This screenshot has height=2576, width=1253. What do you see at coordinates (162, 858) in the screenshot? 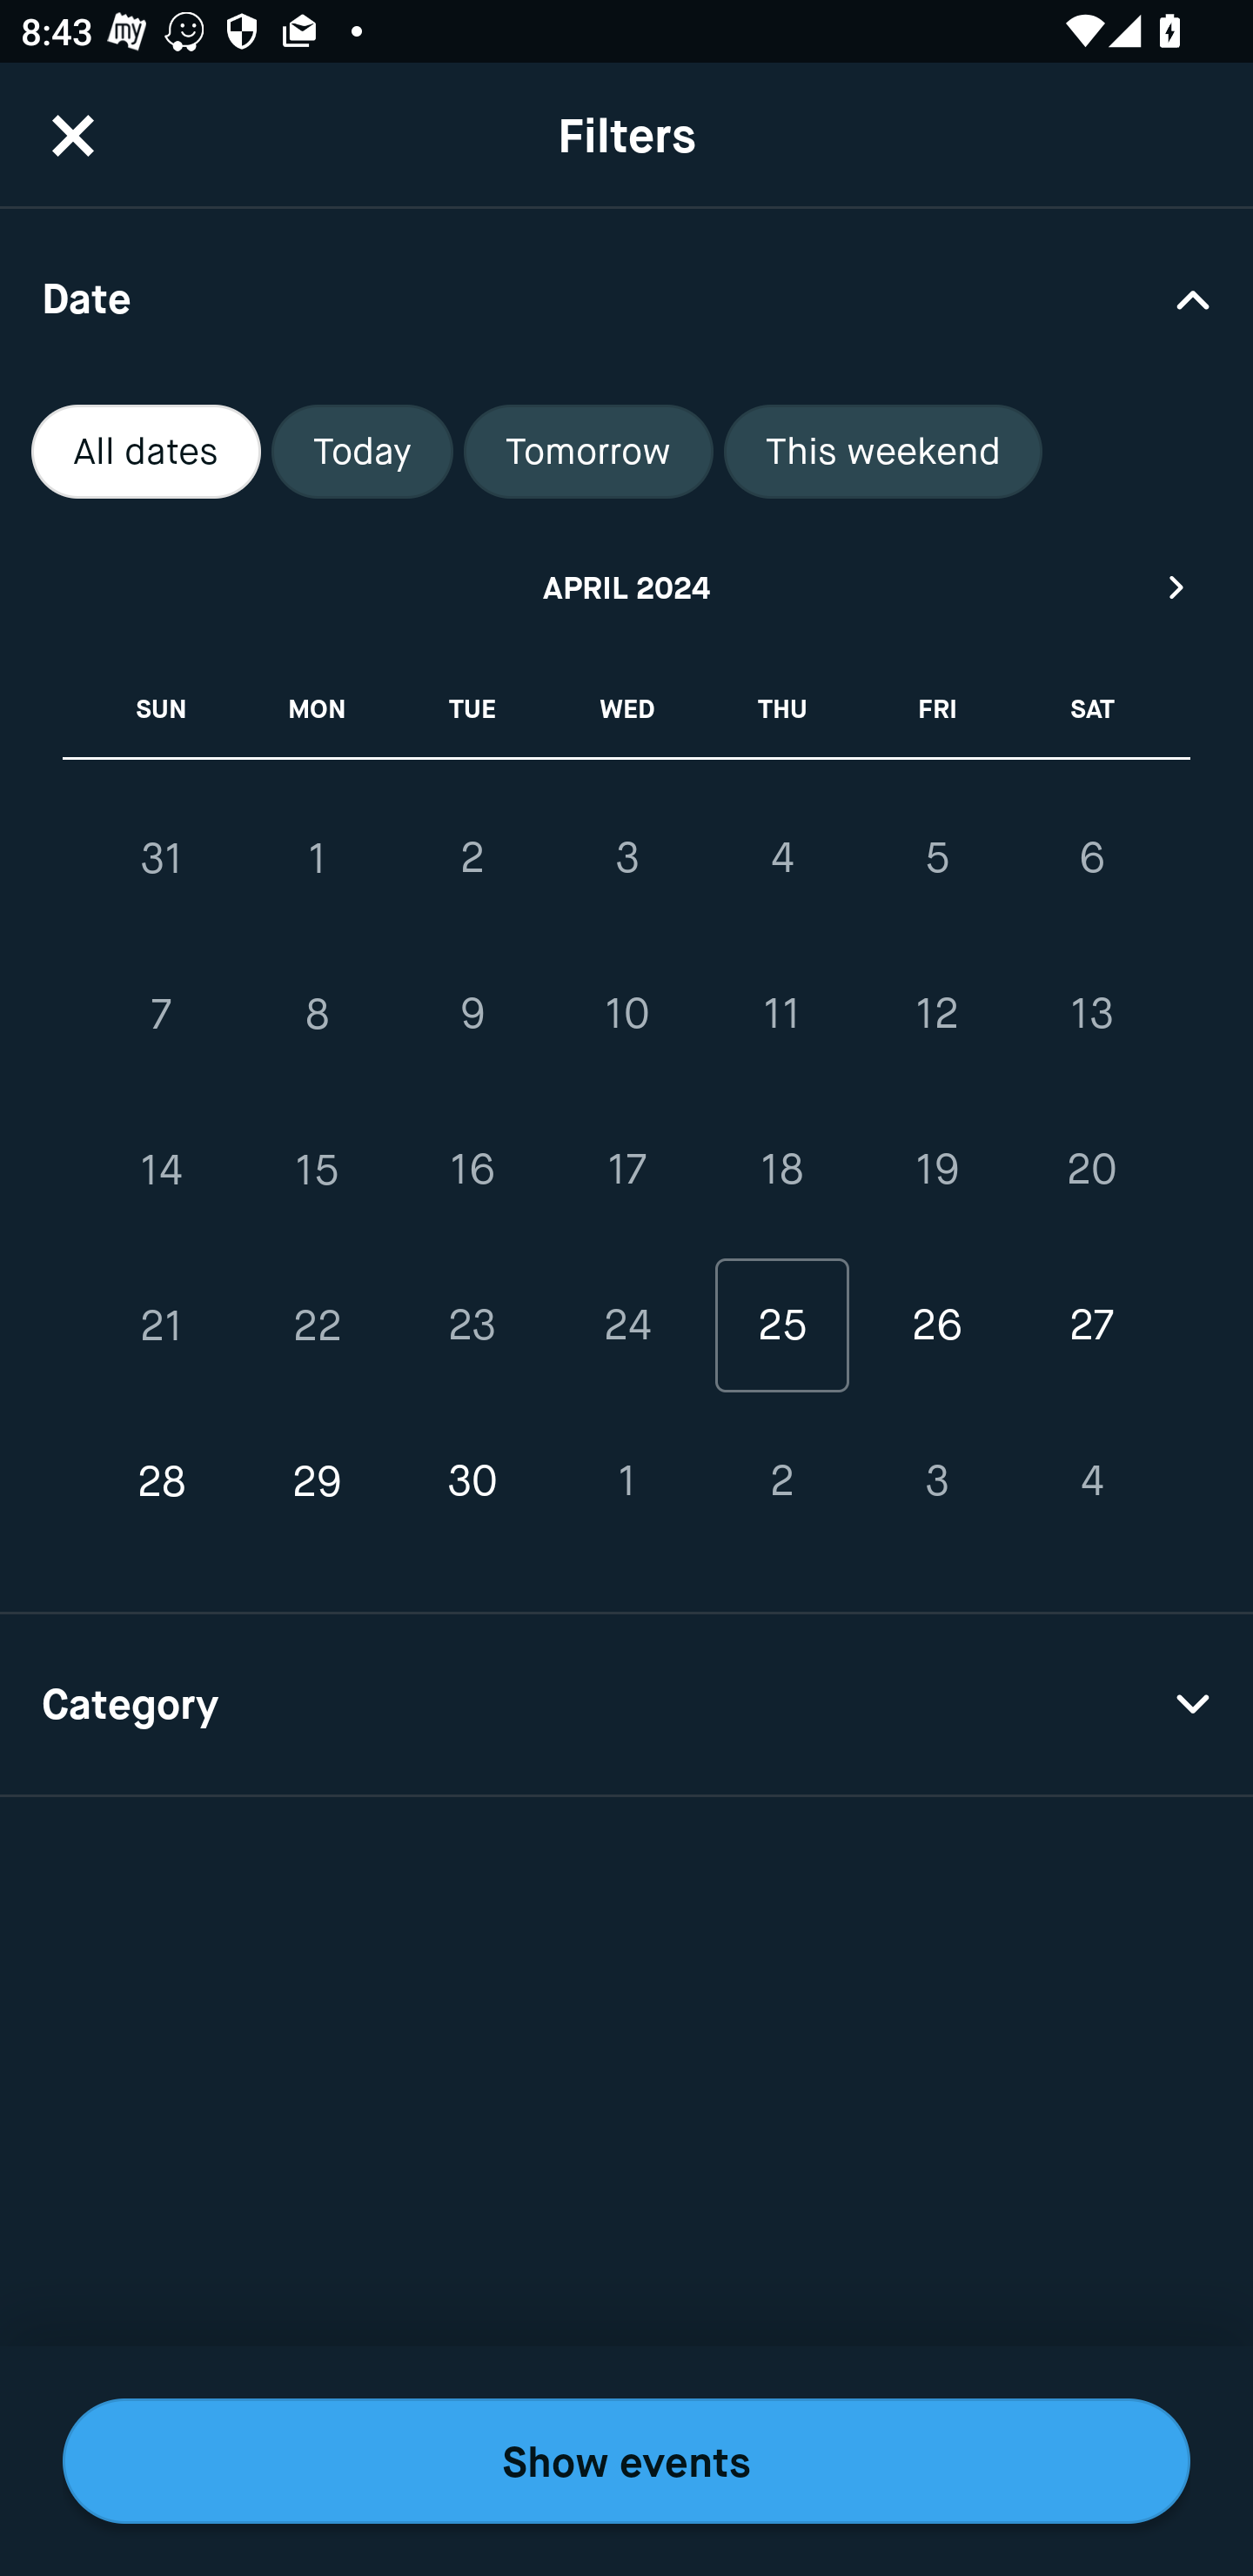
I see `31` at bounding box center [162, 858].